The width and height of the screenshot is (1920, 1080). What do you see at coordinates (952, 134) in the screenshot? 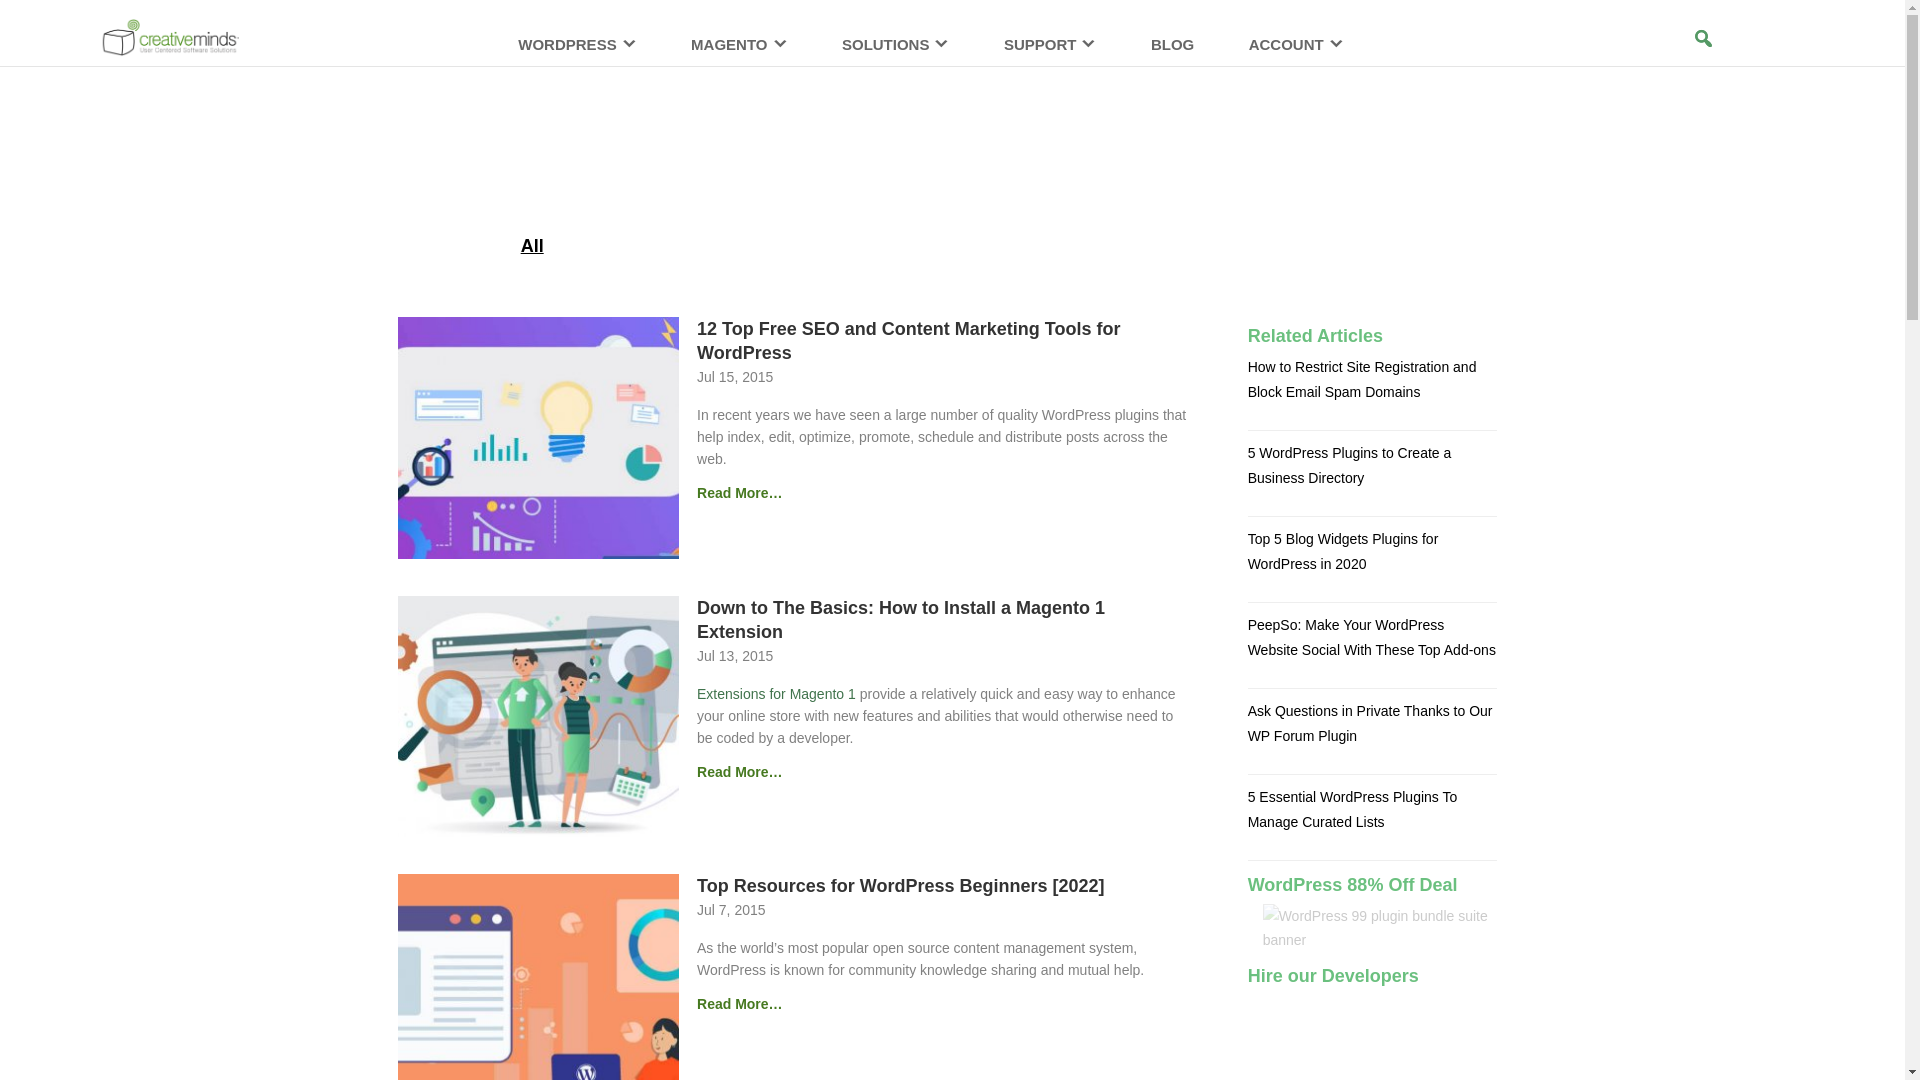
I see `CreativeMinds Blog` at bounding box center [952, 134].